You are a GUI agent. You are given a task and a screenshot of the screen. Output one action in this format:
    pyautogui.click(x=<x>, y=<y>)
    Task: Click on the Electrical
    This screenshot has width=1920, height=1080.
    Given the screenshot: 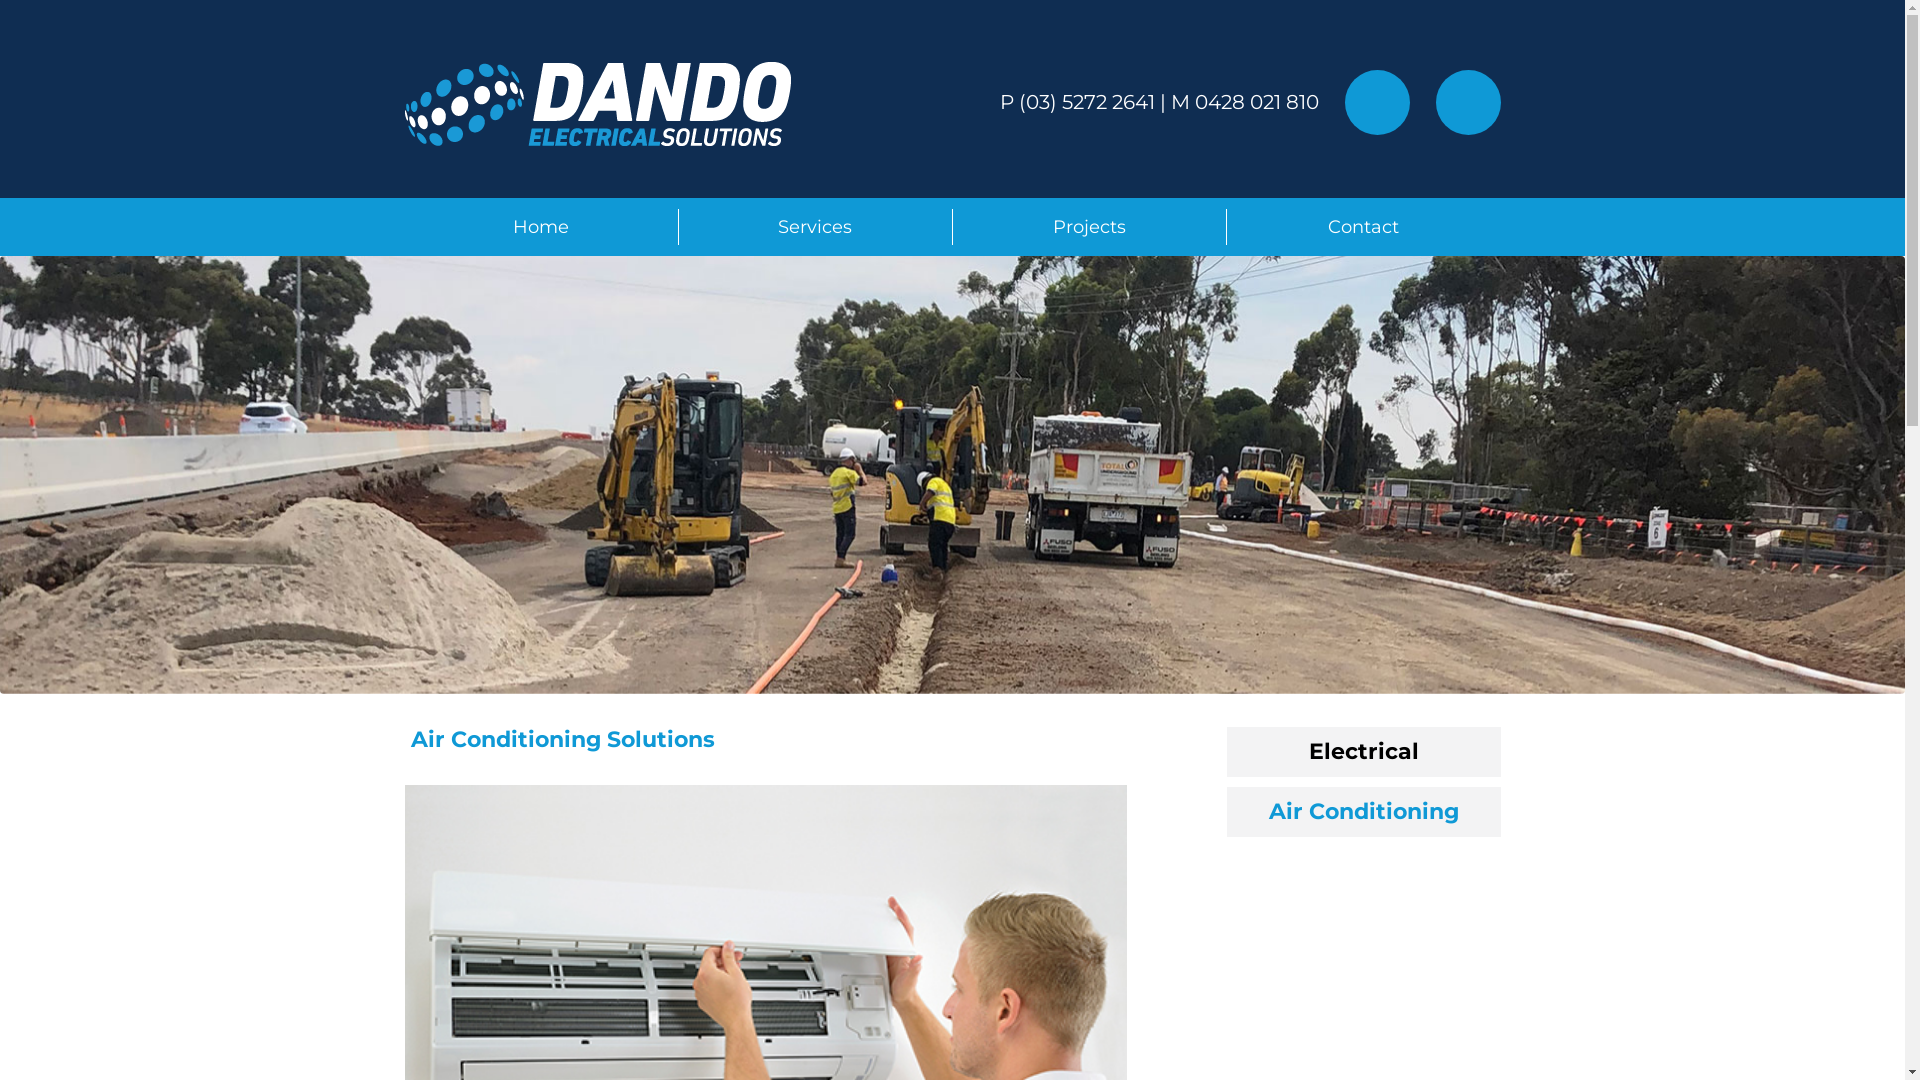 What is the action you would take?
    pyautogui.click(x=1363, y=752)
    